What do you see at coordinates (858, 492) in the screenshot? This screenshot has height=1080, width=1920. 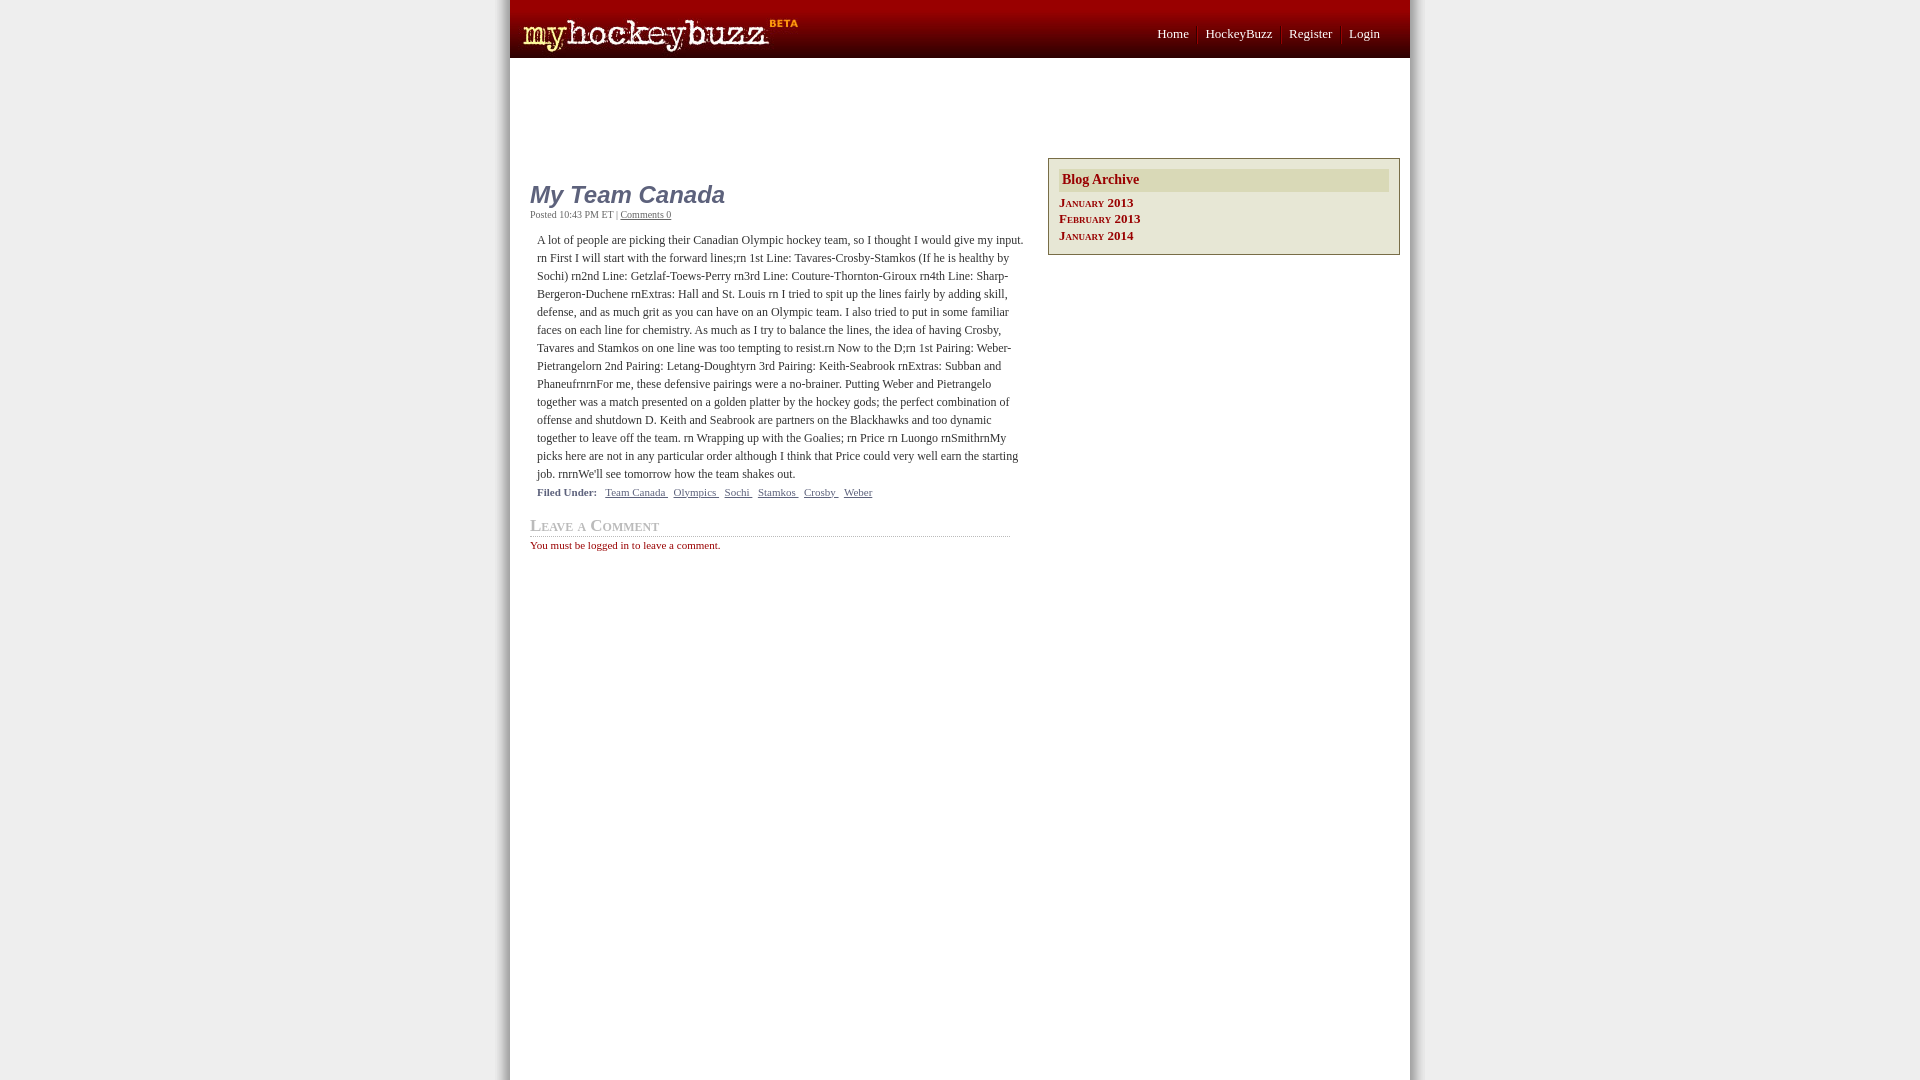 I see `Weber` at bounding box center [858, 492].